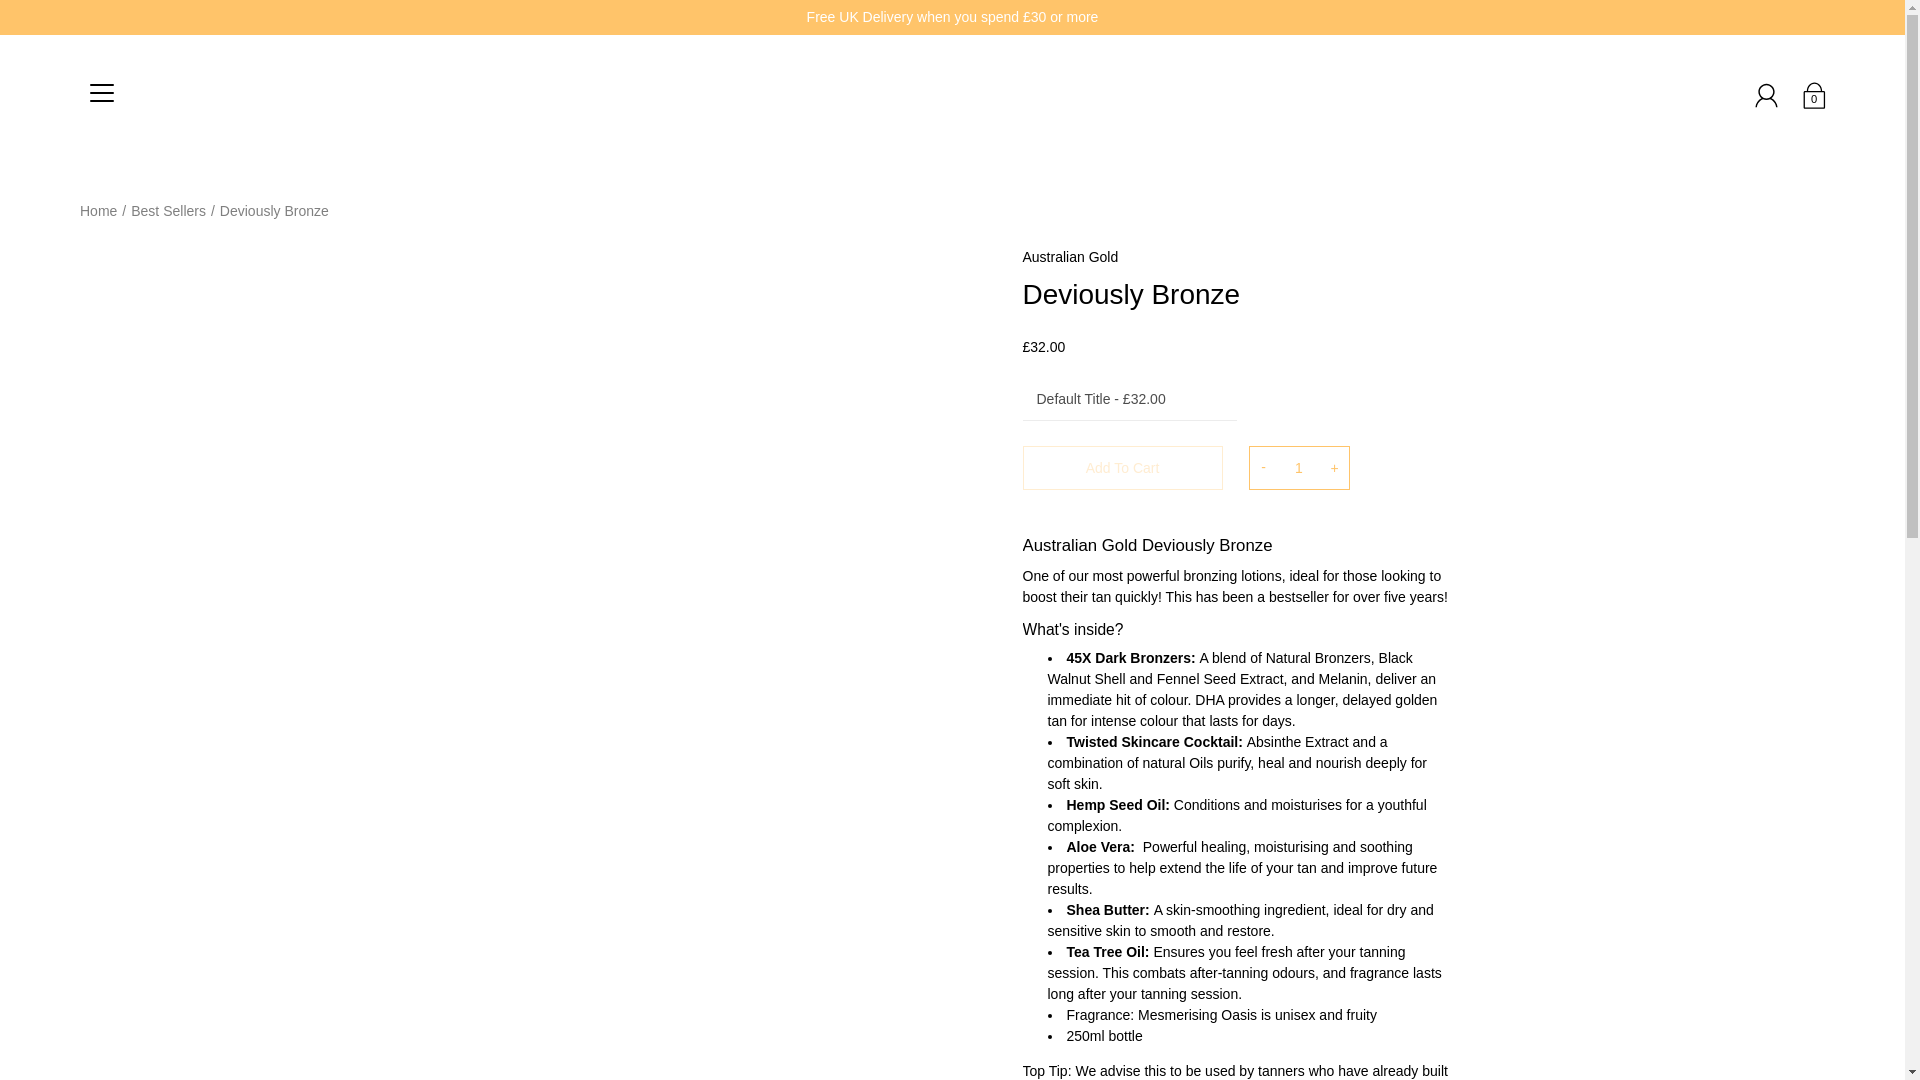 The height and width of the screenshot is (1080, 1920). I want to click on Add To Cart, so click(1121, 468).